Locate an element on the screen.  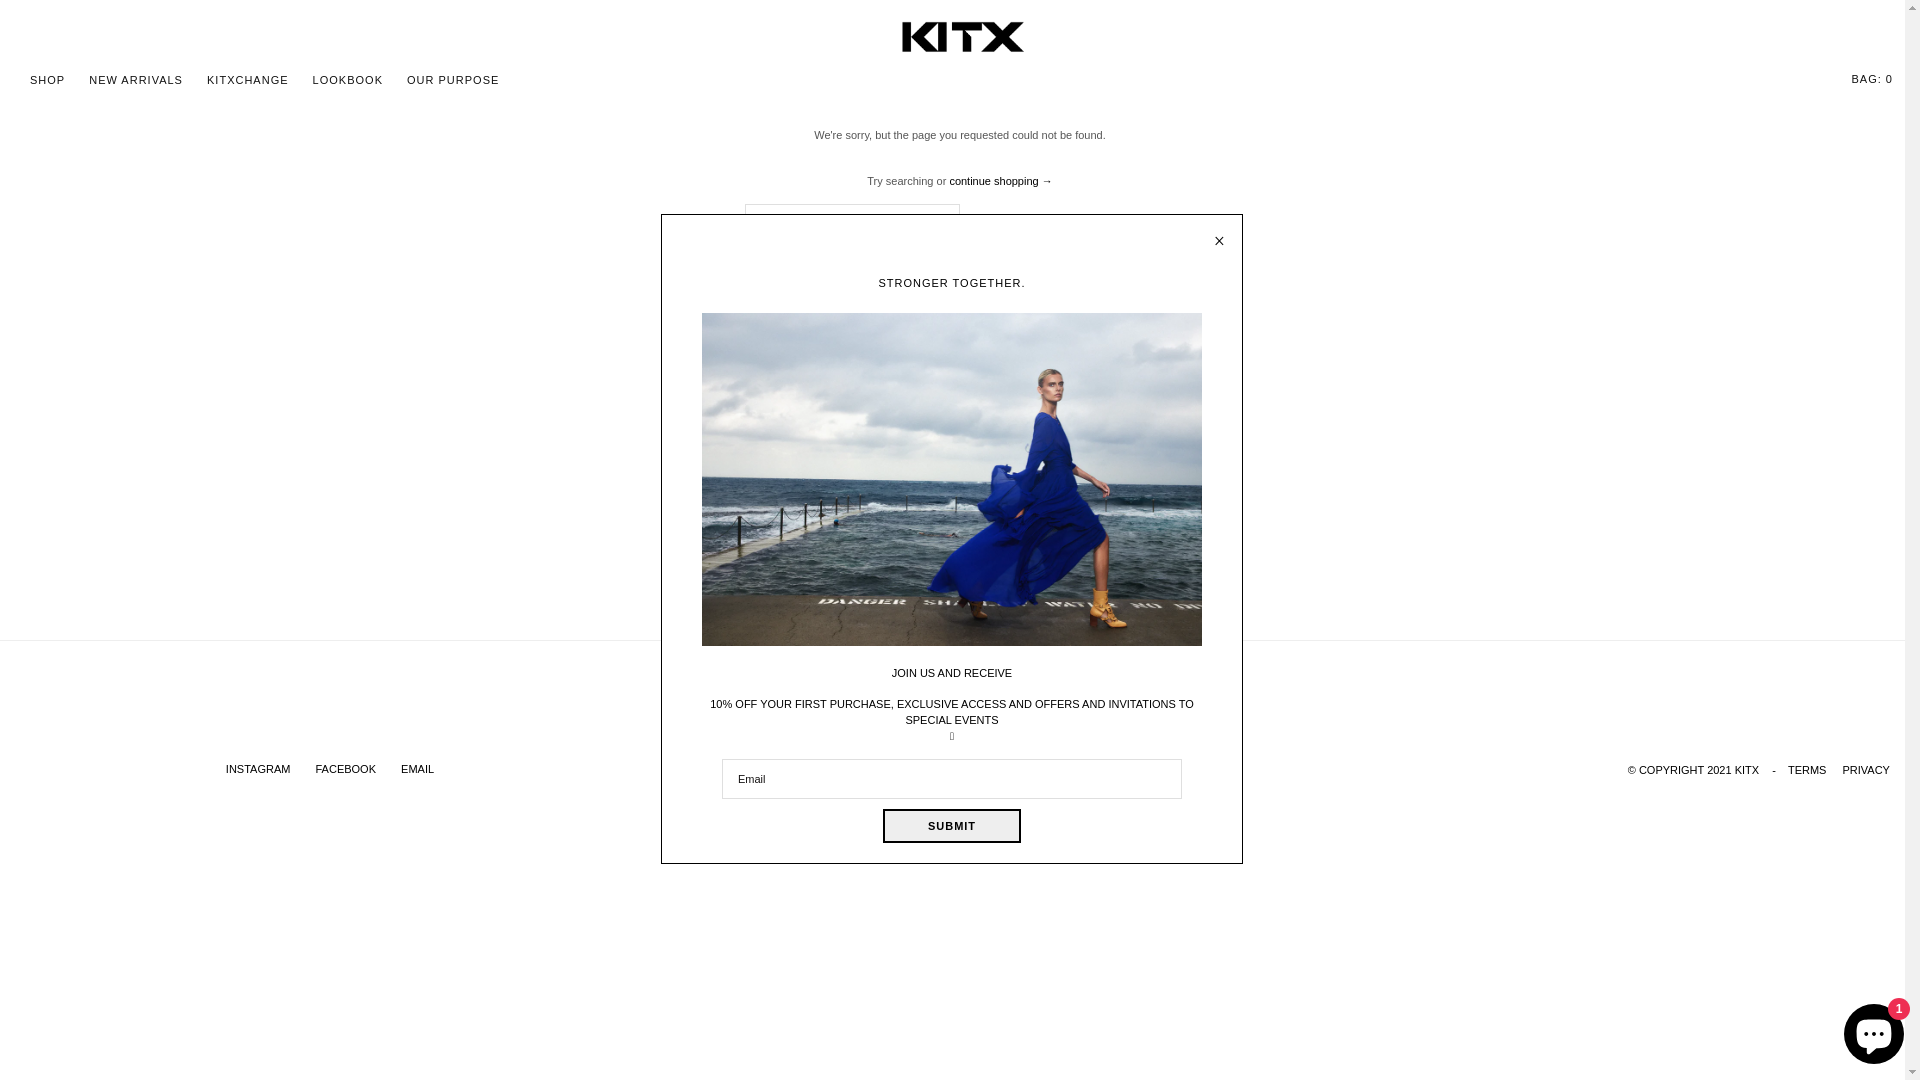
LOOKBOOK is located at coordinates (348, 80).